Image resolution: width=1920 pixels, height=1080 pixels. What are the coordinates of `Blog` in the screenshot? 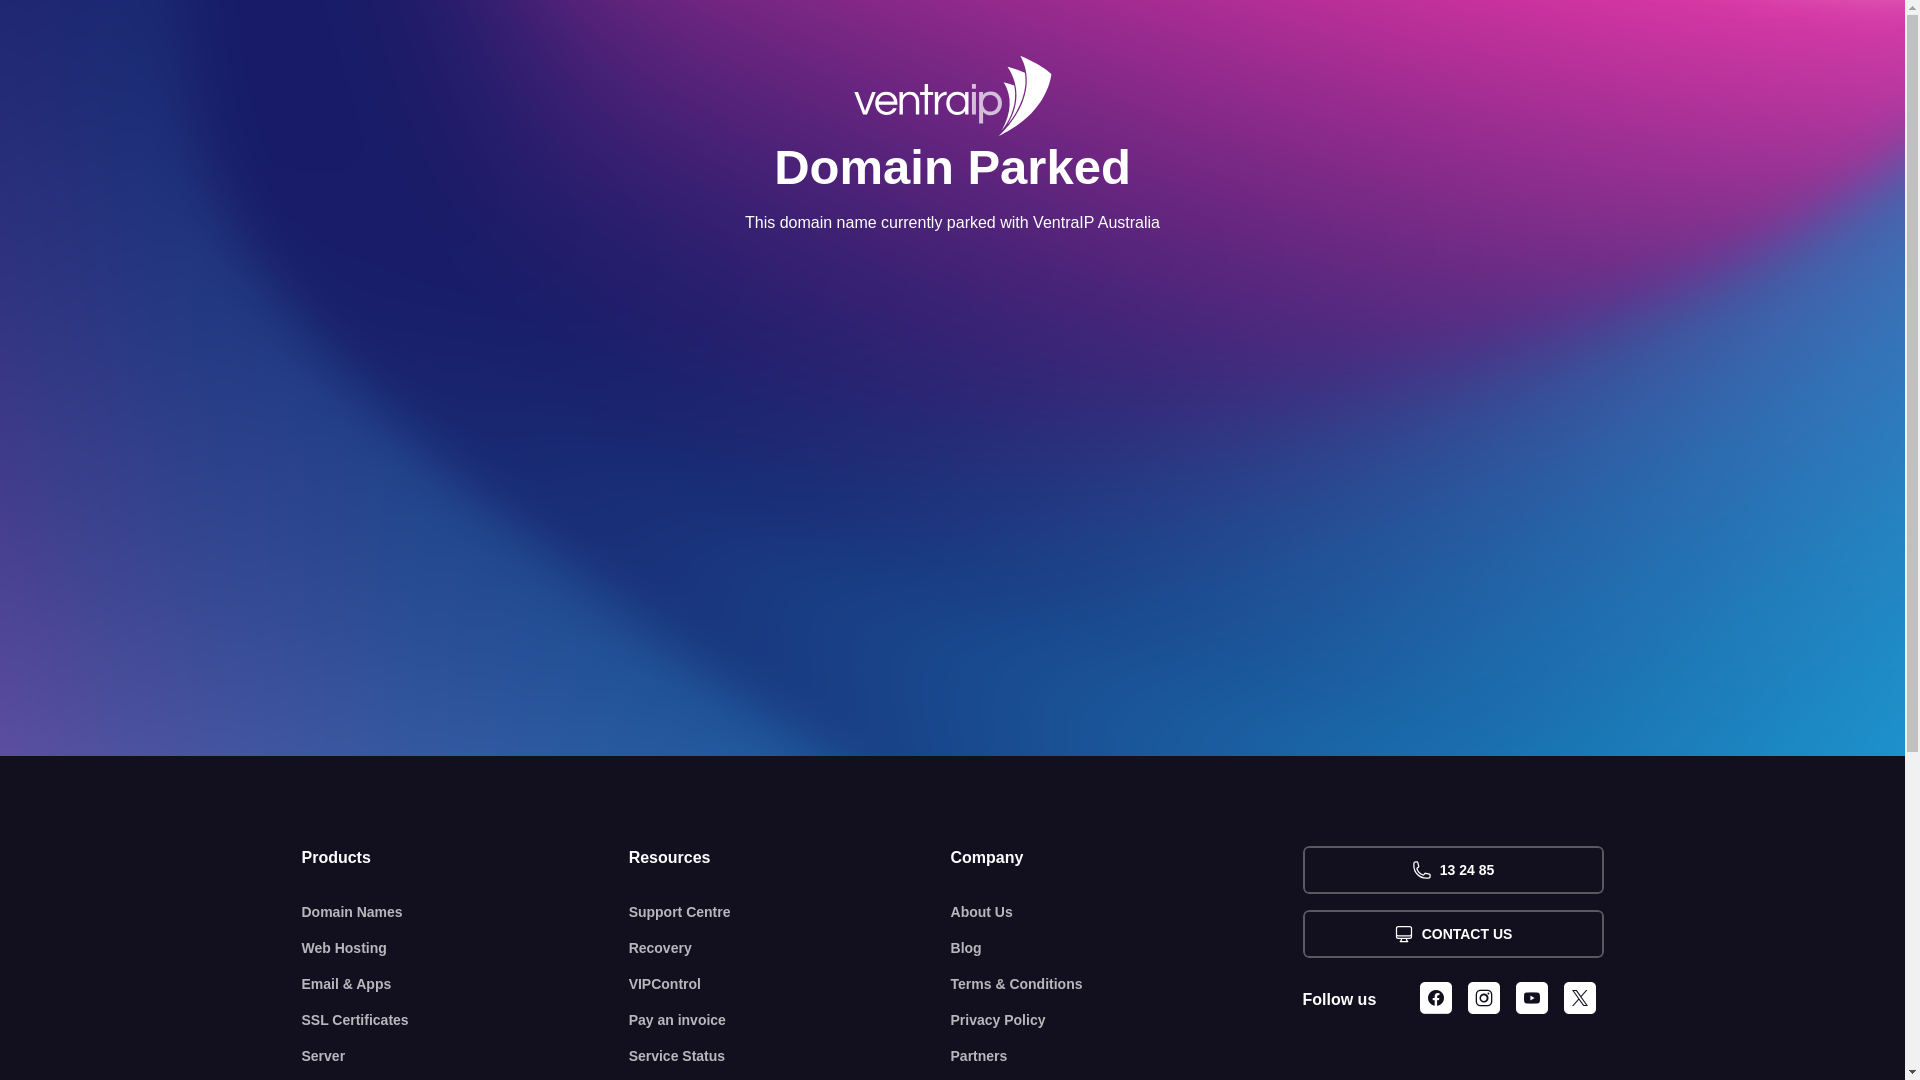 It's located at (1127, 948).